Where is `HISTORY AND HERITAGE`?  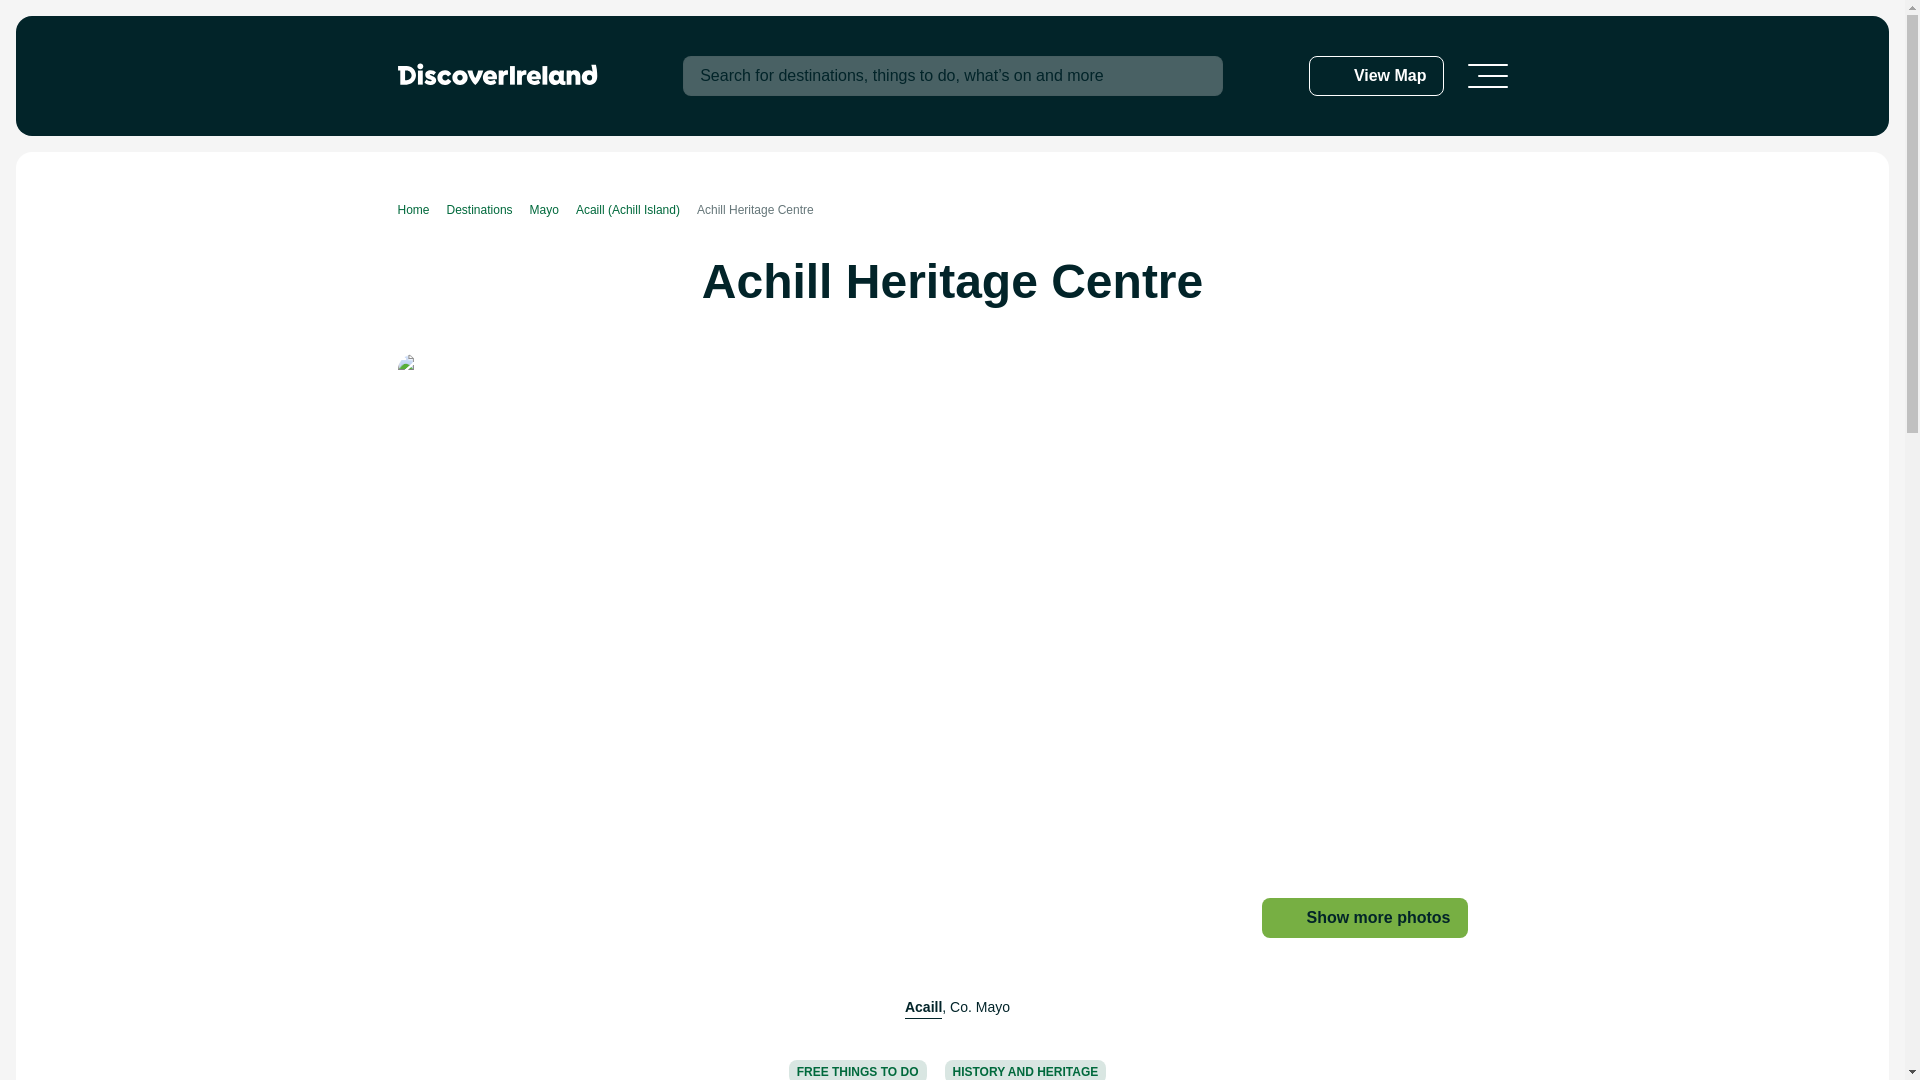
HISTORY AND HERITAGE is located at coordinates (1024, 1070).